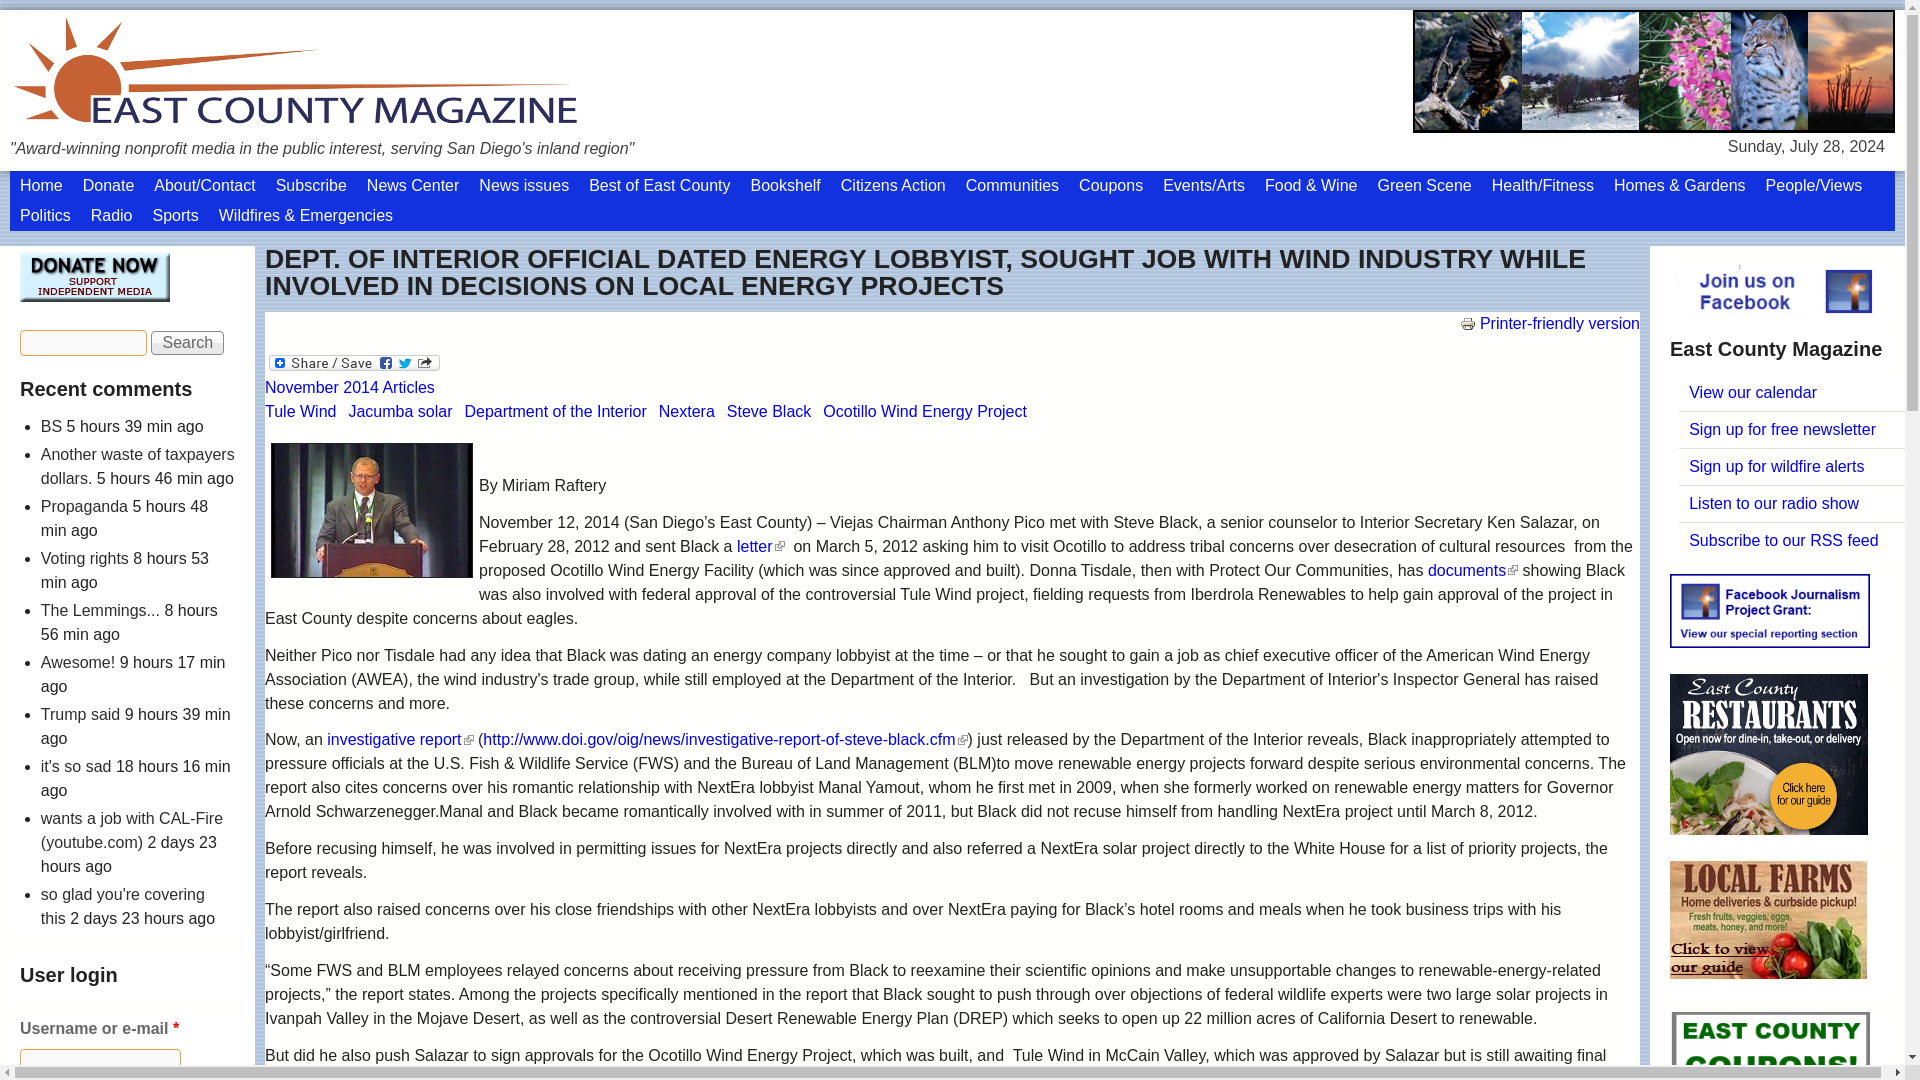 The width and height of the screenshot is (1920, 1080). Describe the element at coordinates (524, 185) in the screenshot. I see `News issues` at that location.